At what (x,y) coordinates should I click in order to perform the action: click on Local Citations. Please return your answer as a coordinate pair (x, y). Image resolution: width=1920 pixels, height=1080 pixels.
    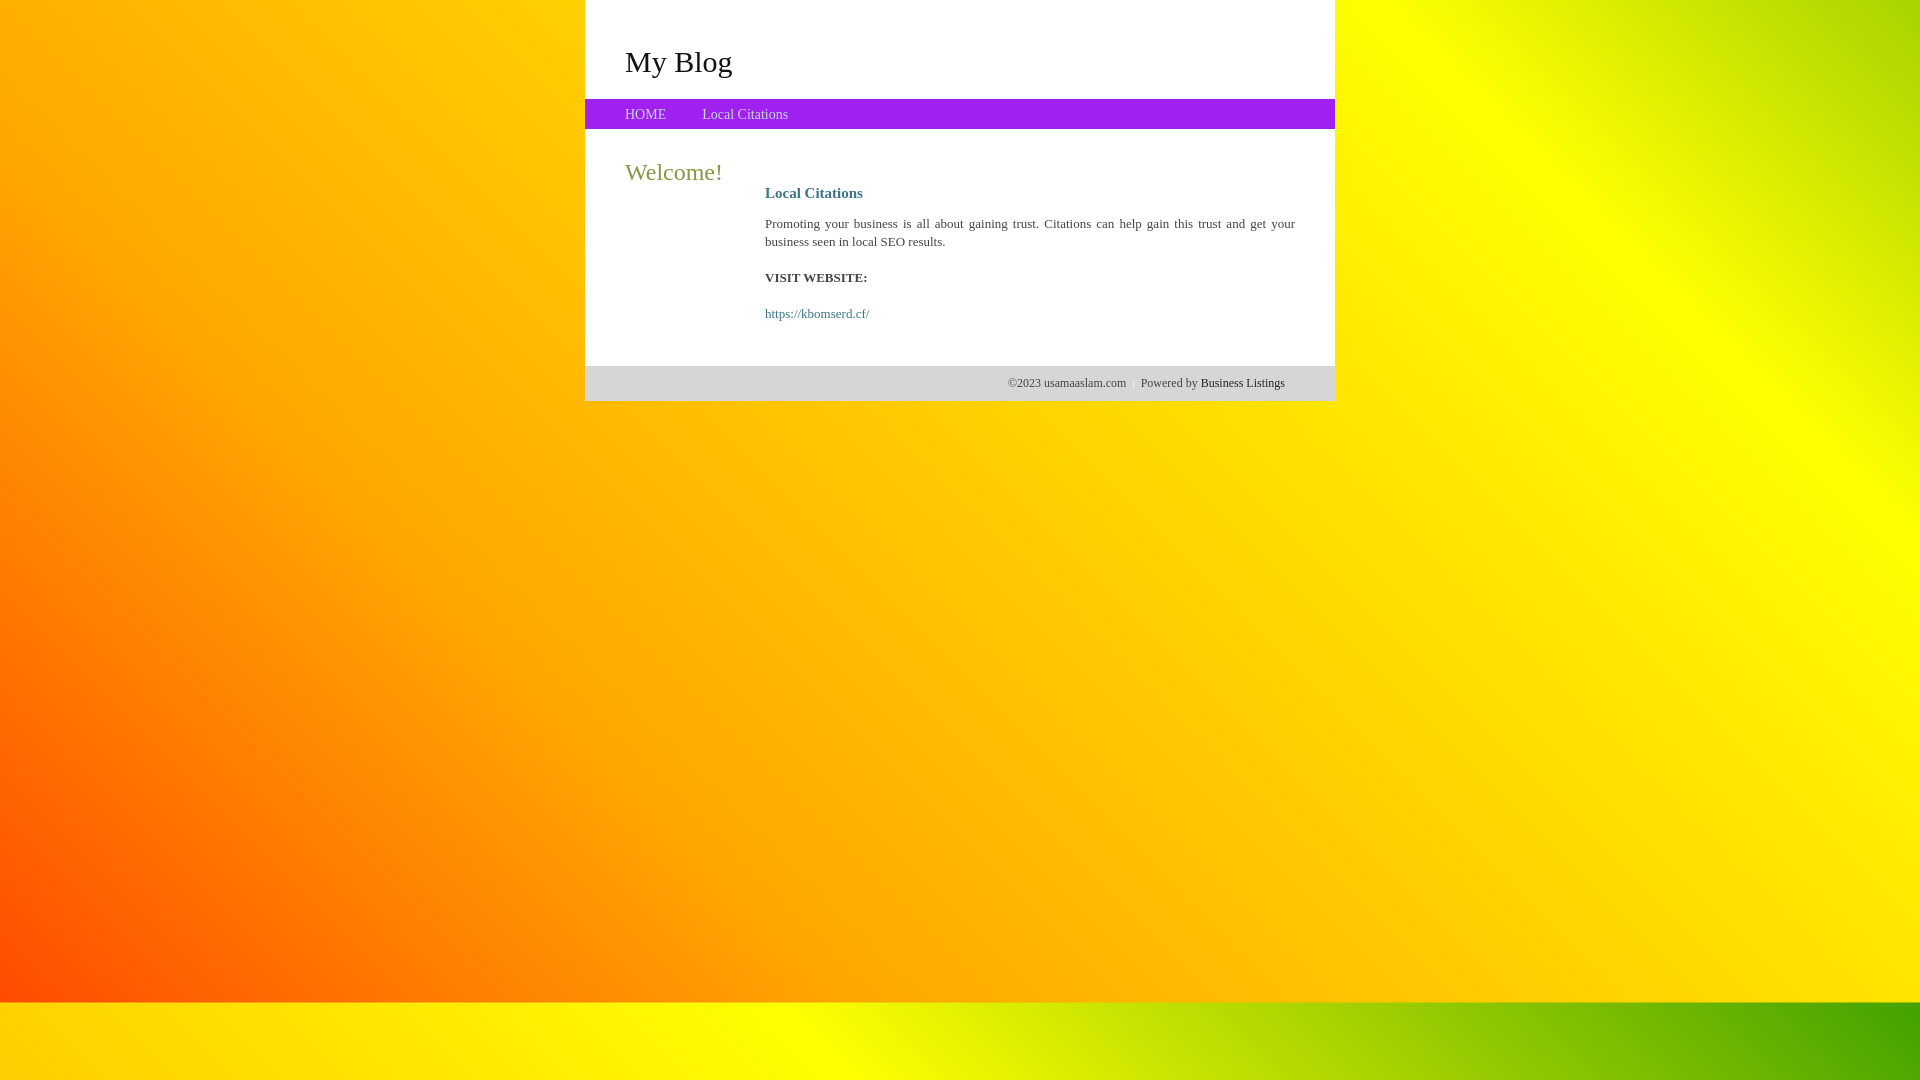
    Looking at the image, I should click on (745, 114).